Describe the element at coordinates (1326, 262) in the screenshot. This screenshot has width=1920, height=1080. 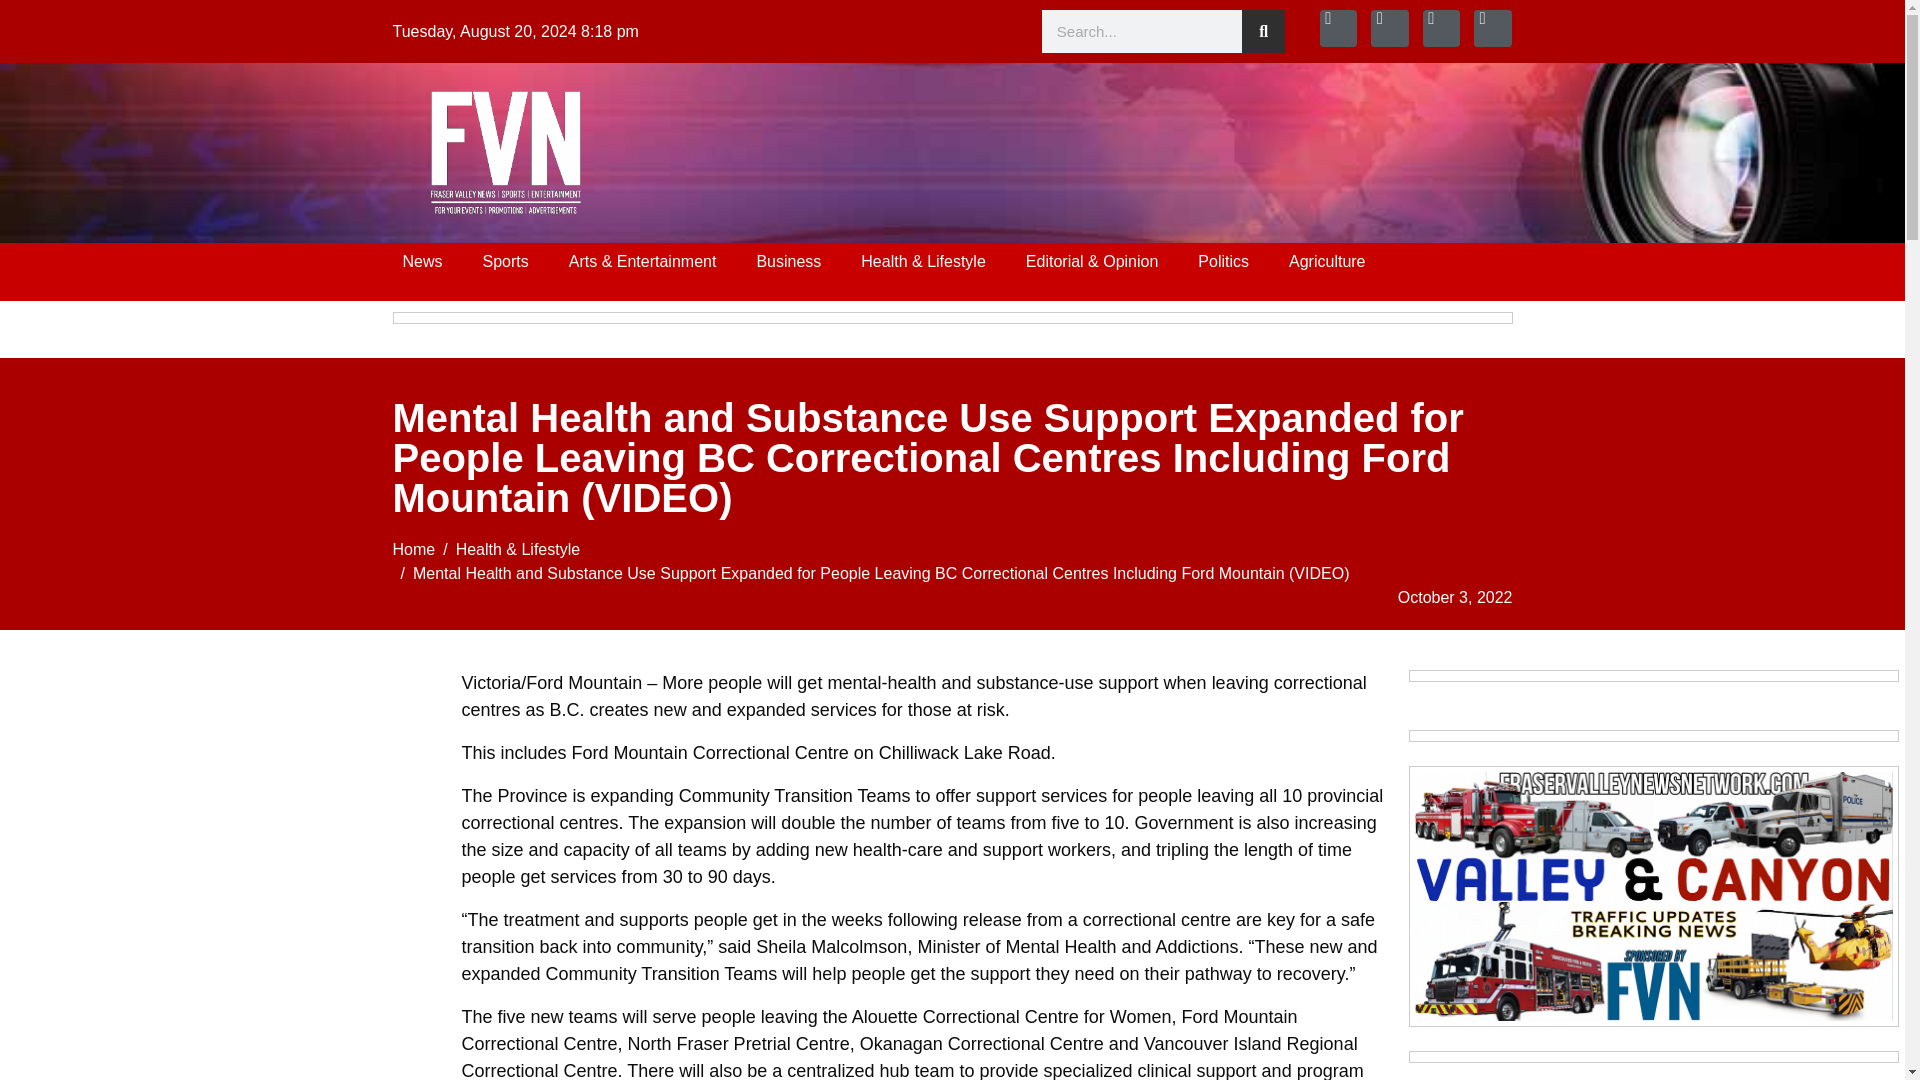
I see `Agriculture` at that location.